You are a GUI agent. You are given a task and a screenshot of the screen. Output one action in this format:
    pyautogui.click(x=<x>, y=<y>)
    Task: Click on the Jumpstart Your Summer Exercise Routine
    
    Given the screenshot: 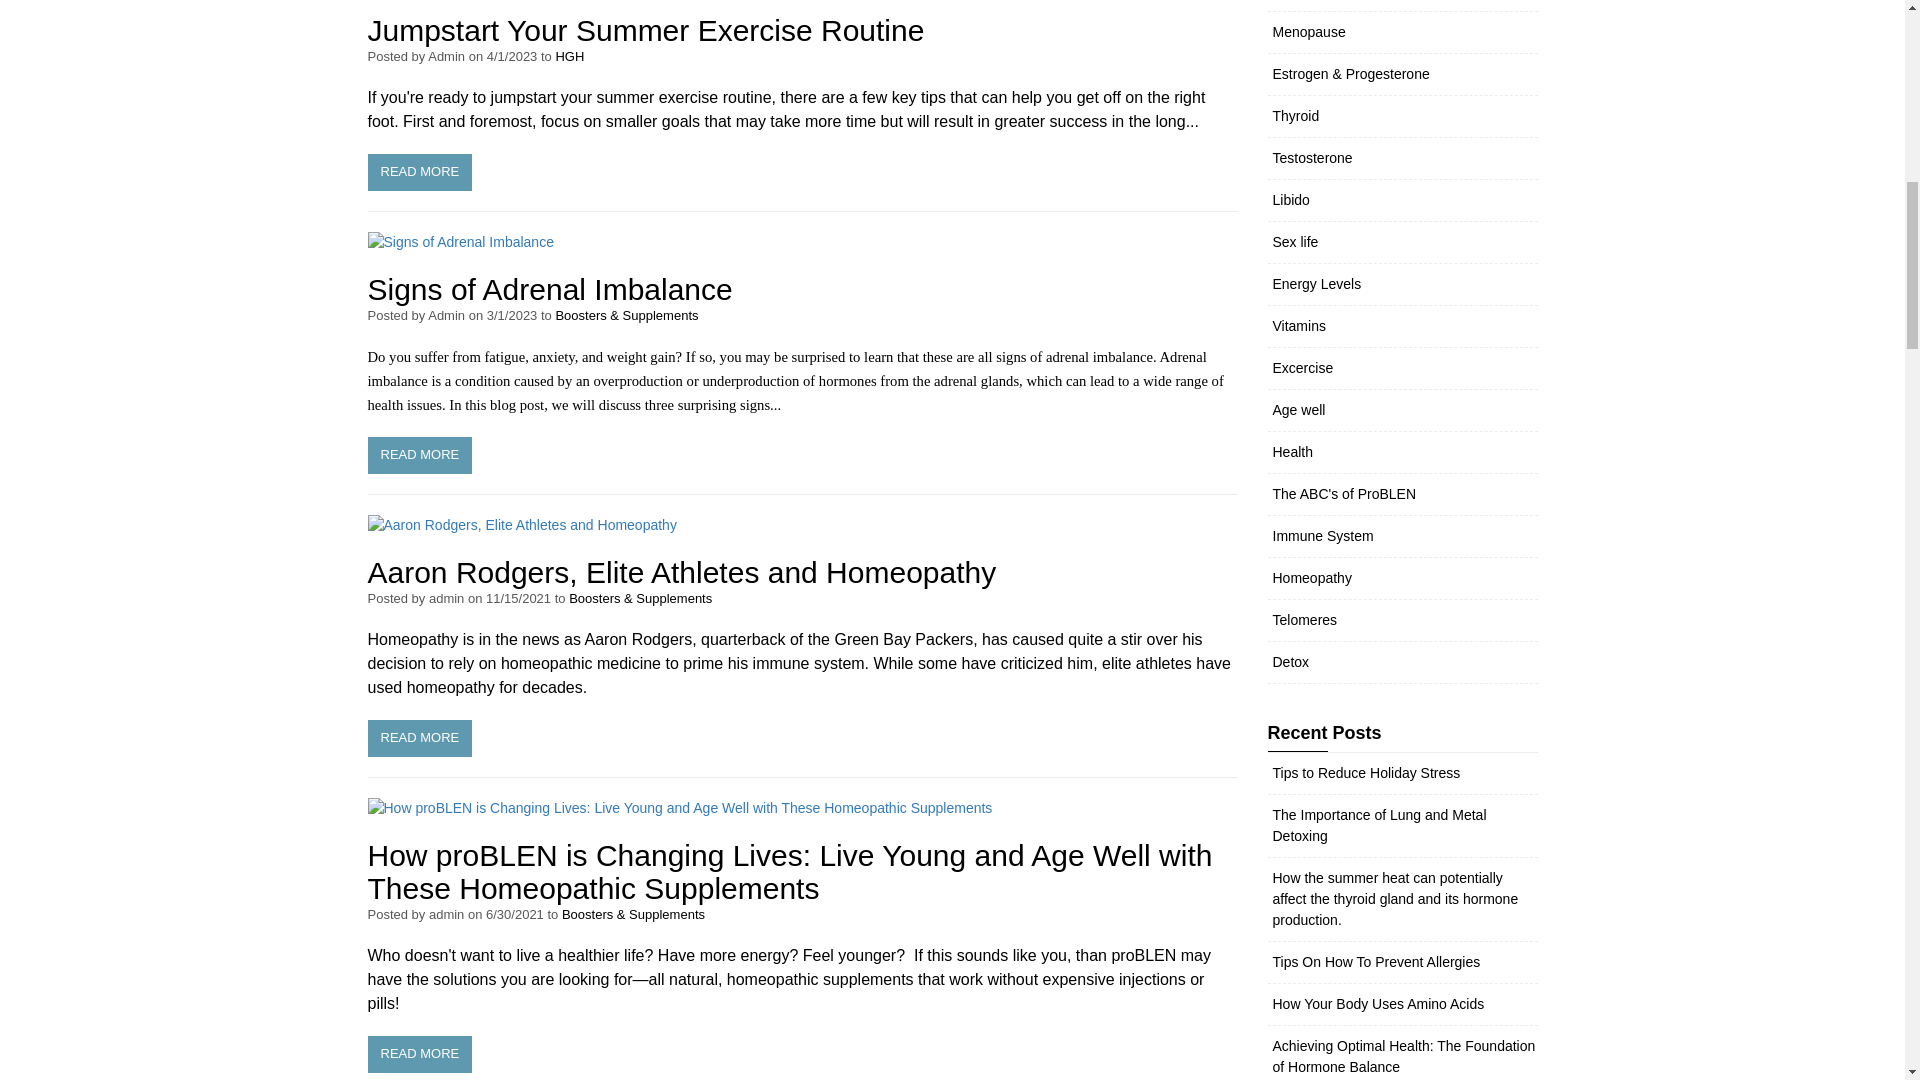 What is the action you would take?
    pyautogui.click(x=420, y=172)
    